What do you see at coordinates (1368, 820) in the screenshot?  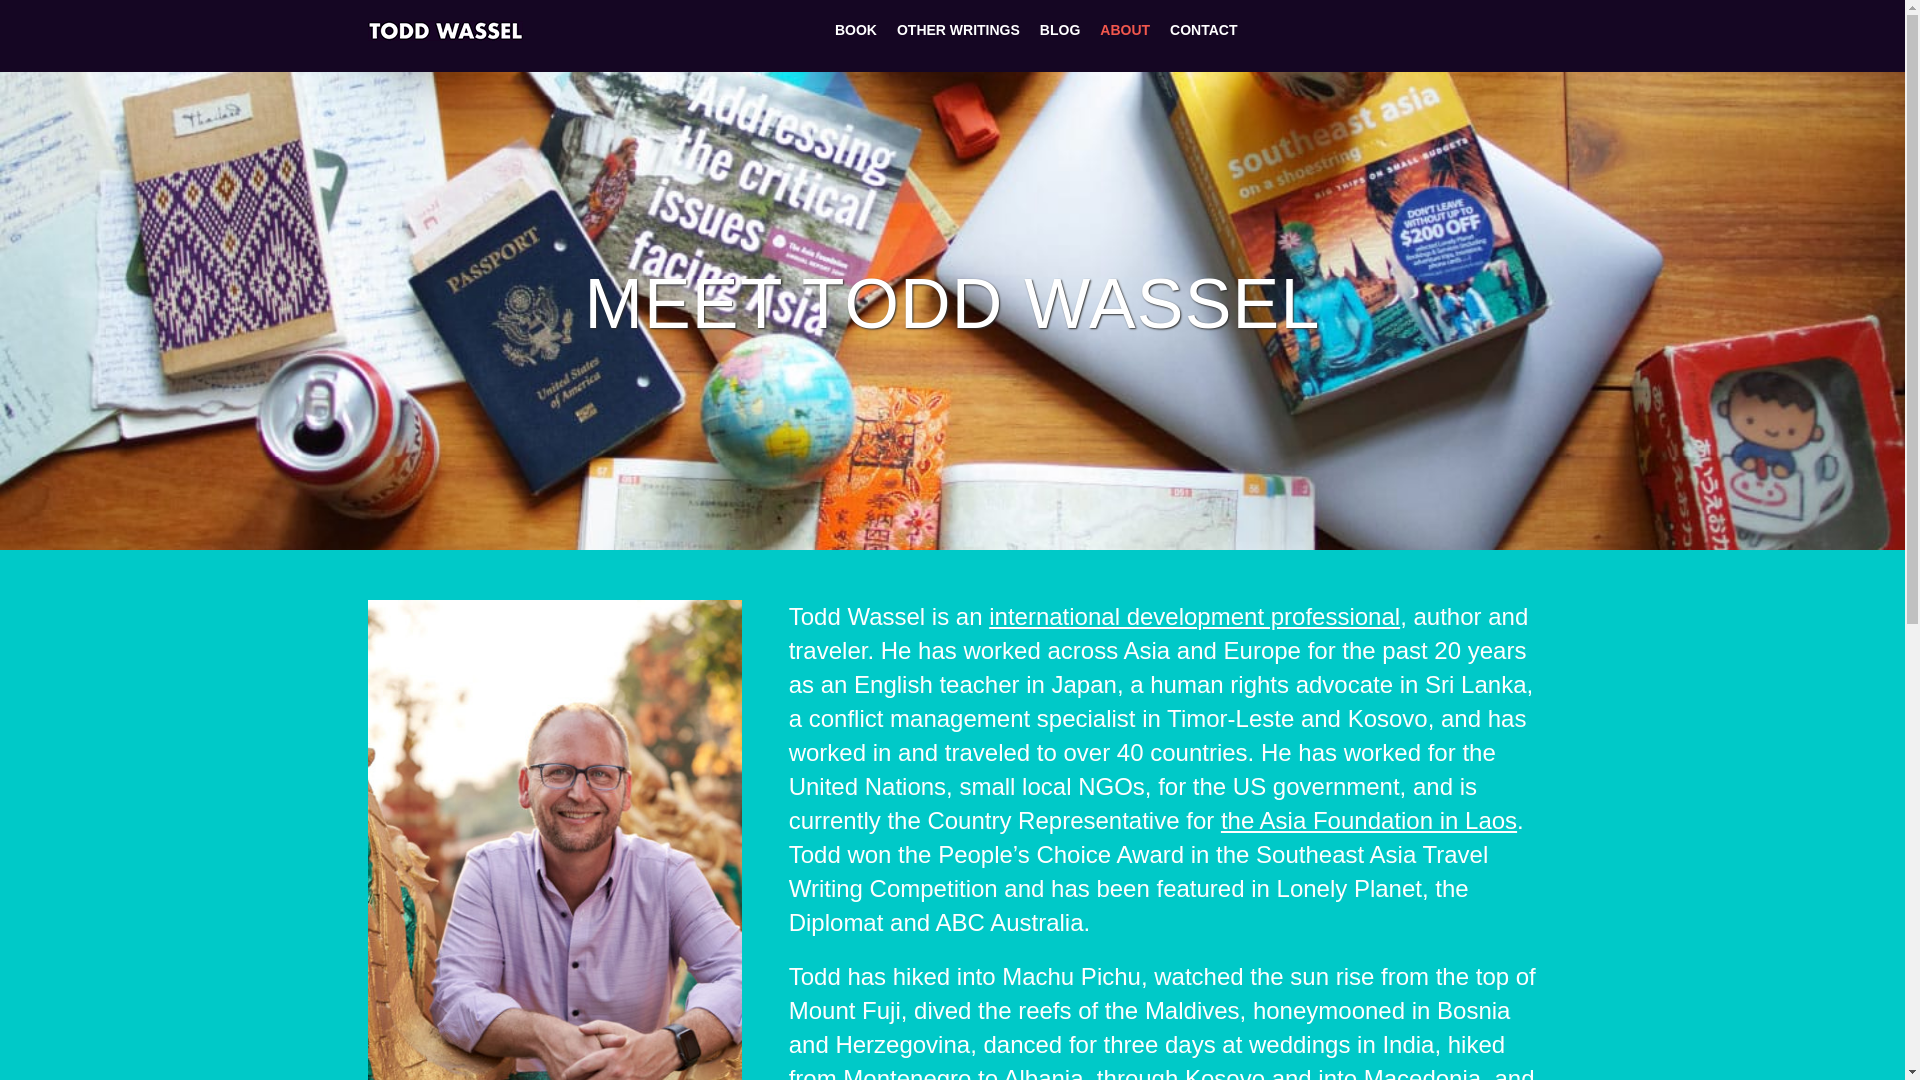 I see `the Asia Foundation in Laos` at bounding box center [1368, 820].